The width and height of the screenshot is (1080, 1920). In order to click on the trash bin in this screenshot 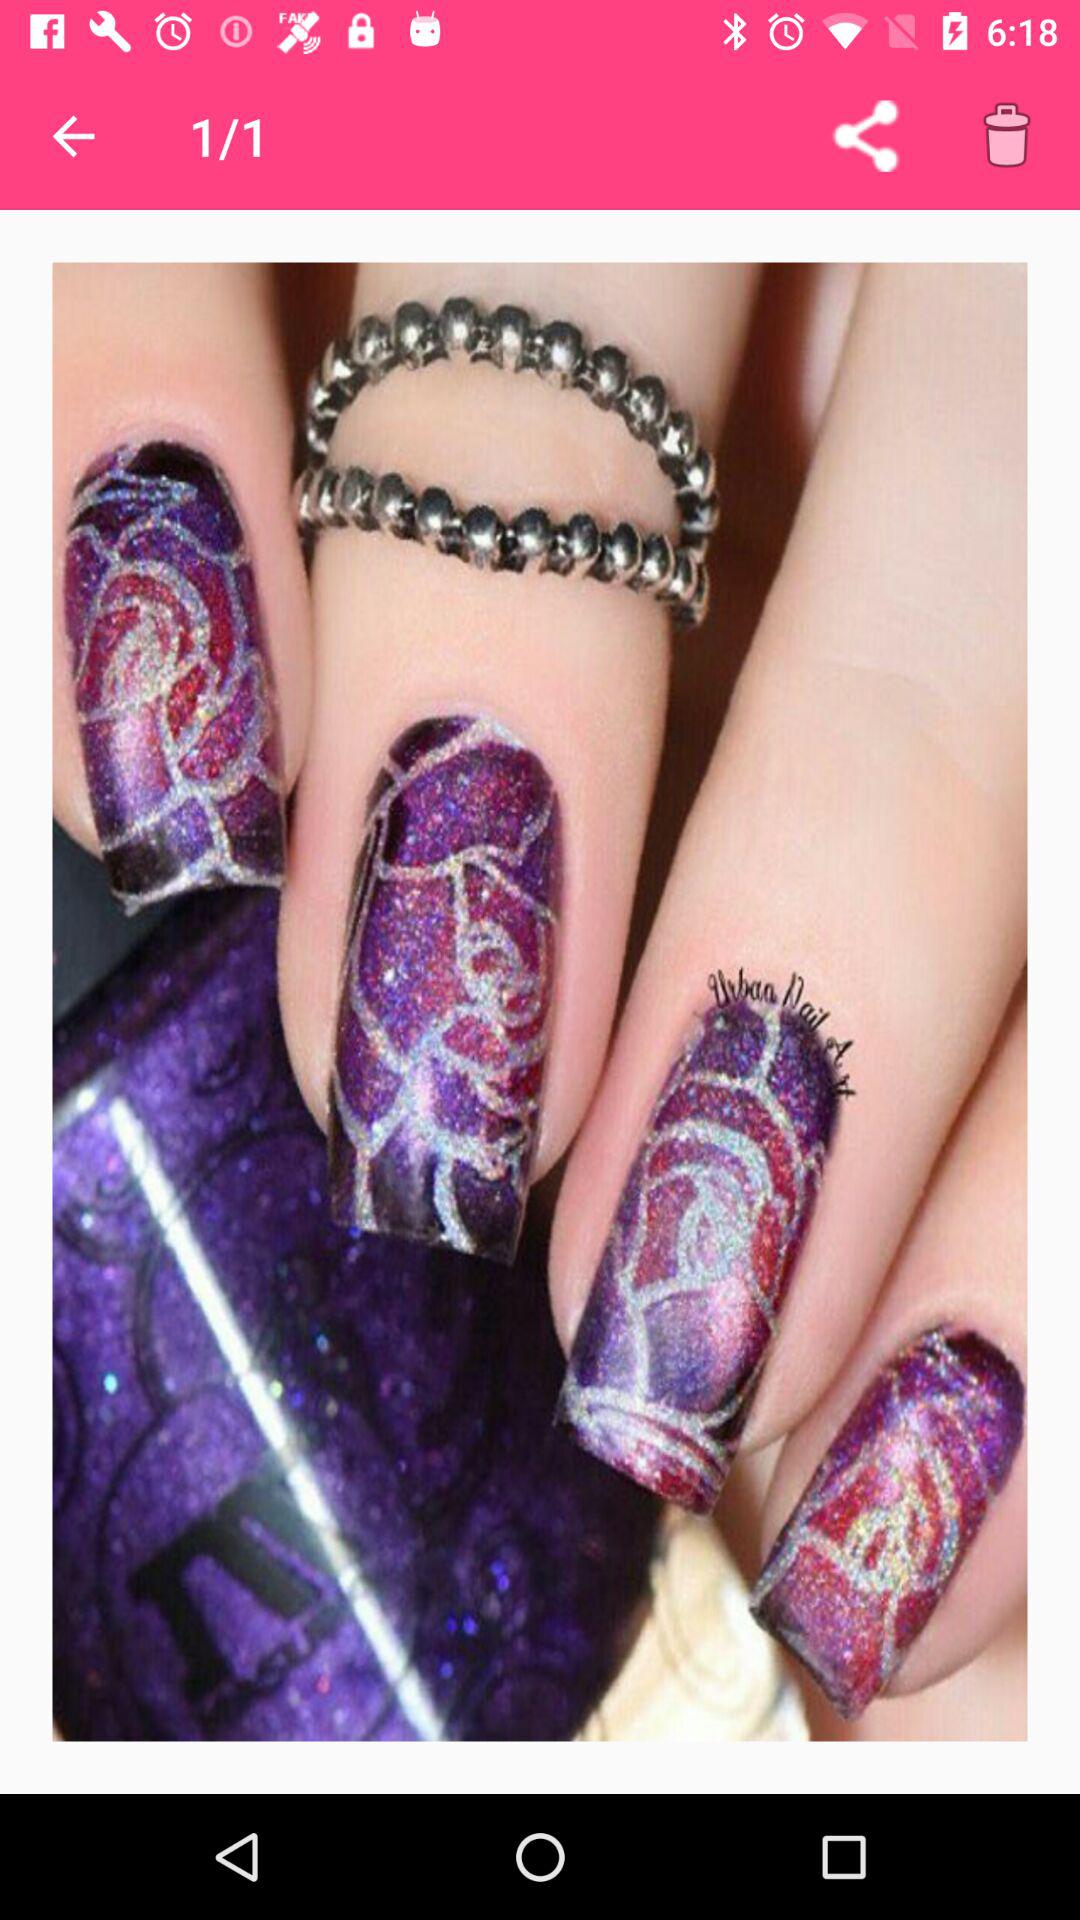, I will do `click(1006, 136)`.